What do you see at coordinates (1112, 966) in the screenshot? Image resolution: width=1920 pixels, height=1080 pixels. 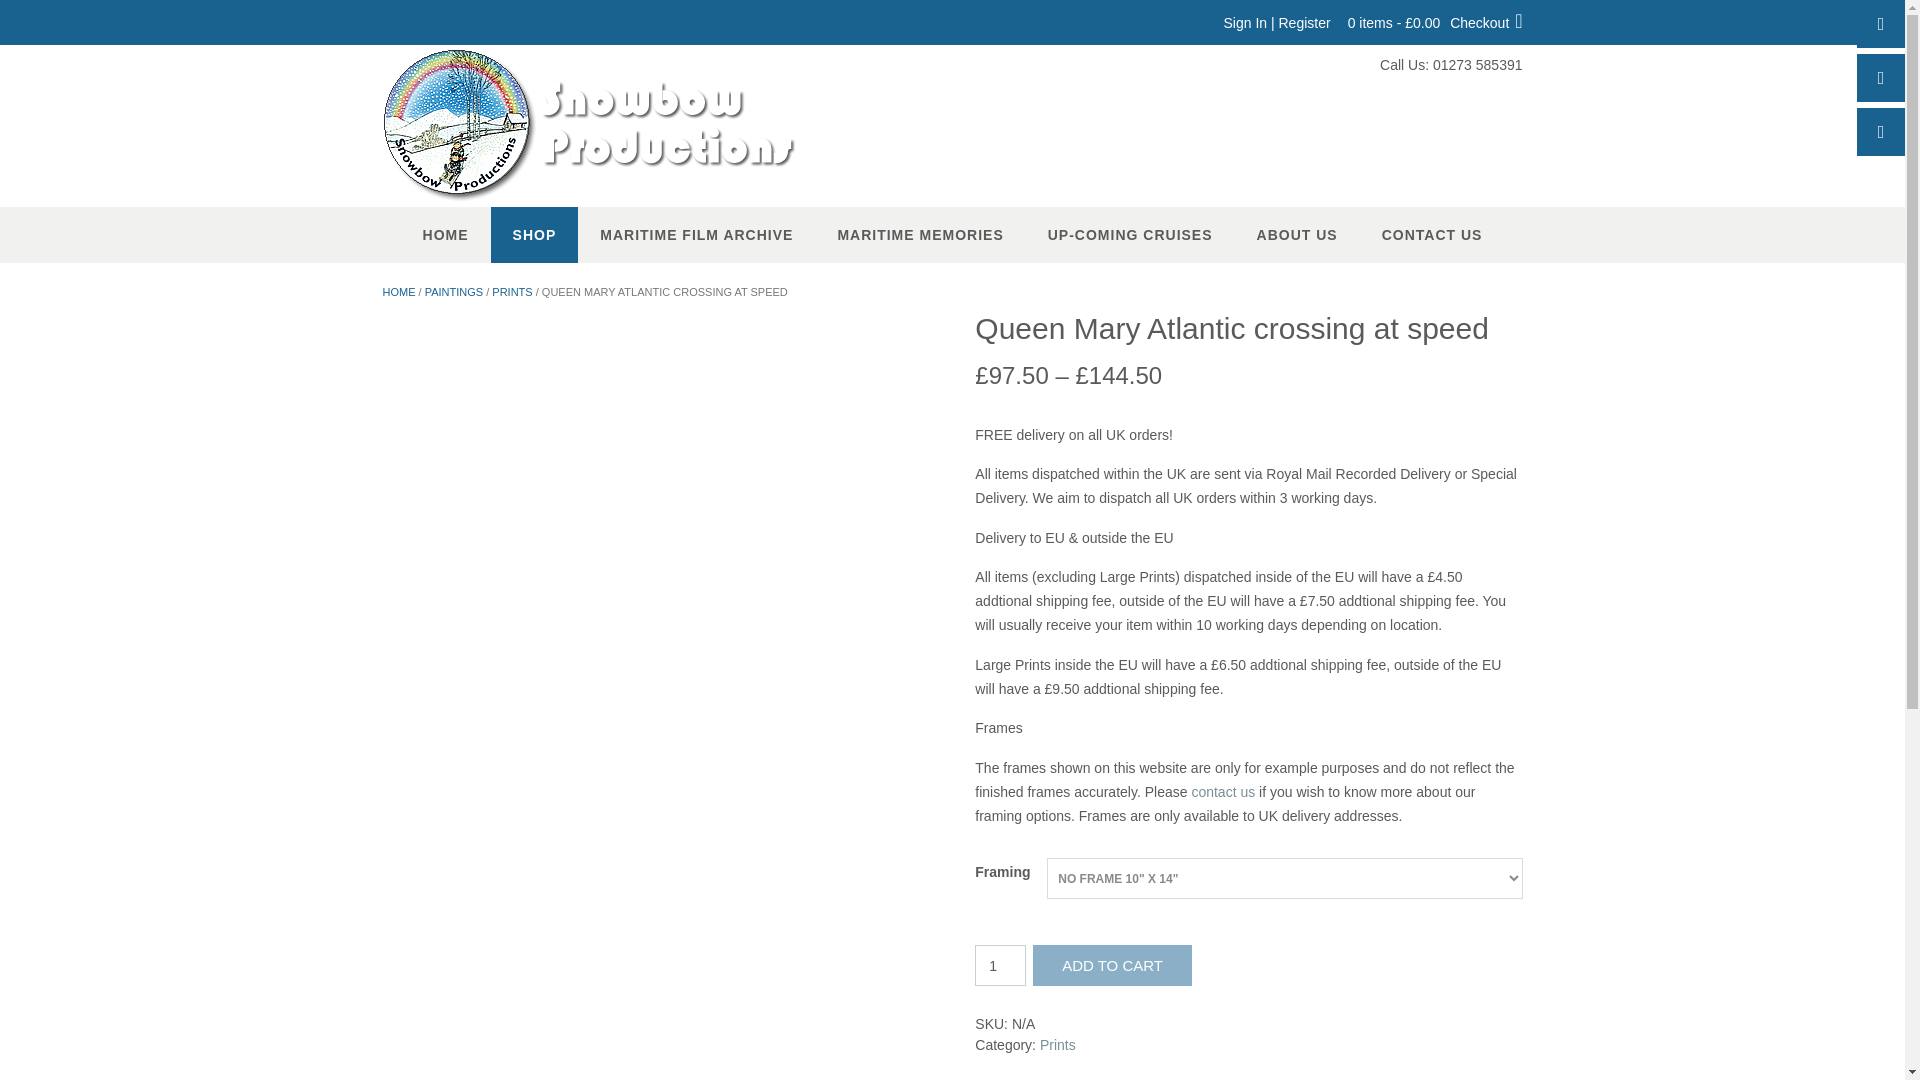 I see `ADD TO CART` at bounding box center [1112, 966].